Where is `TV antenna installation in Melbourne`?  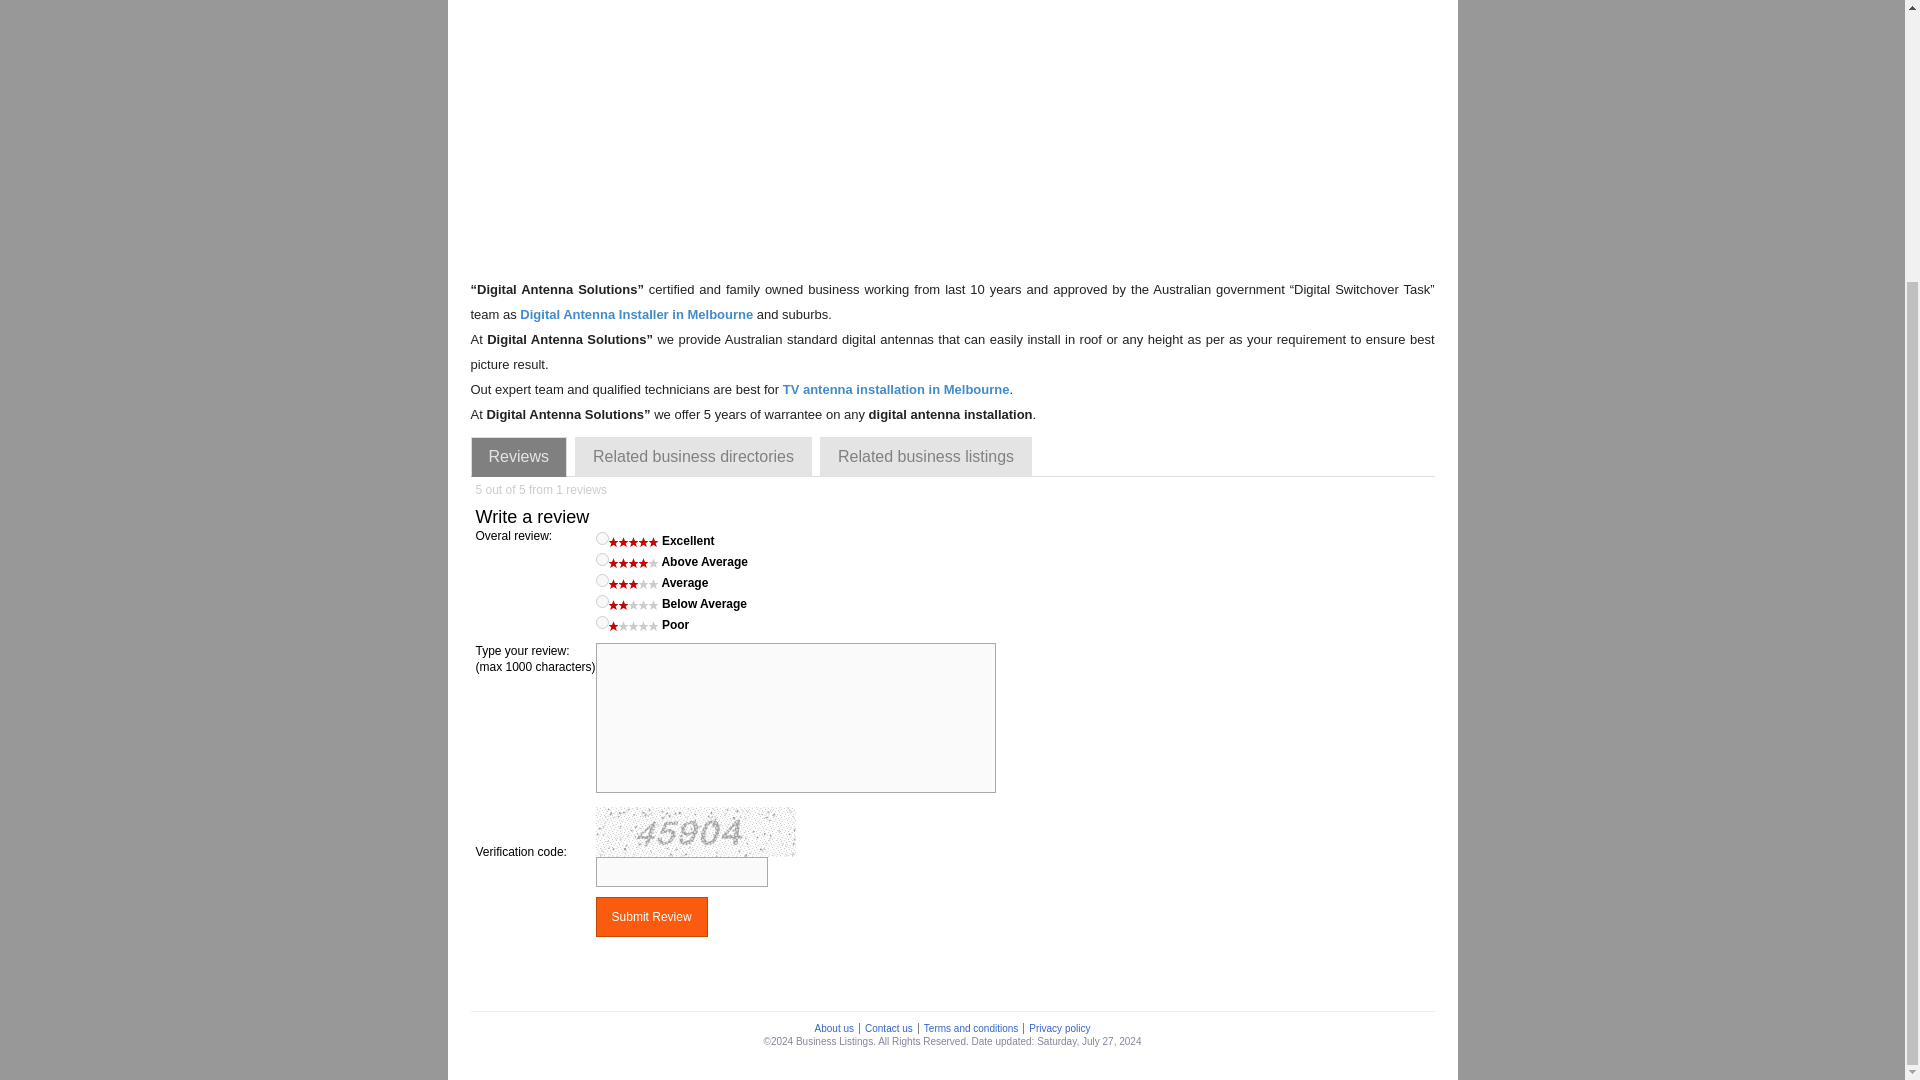
TV antenna installation in Melbourne is located at coordinates (896, 390).